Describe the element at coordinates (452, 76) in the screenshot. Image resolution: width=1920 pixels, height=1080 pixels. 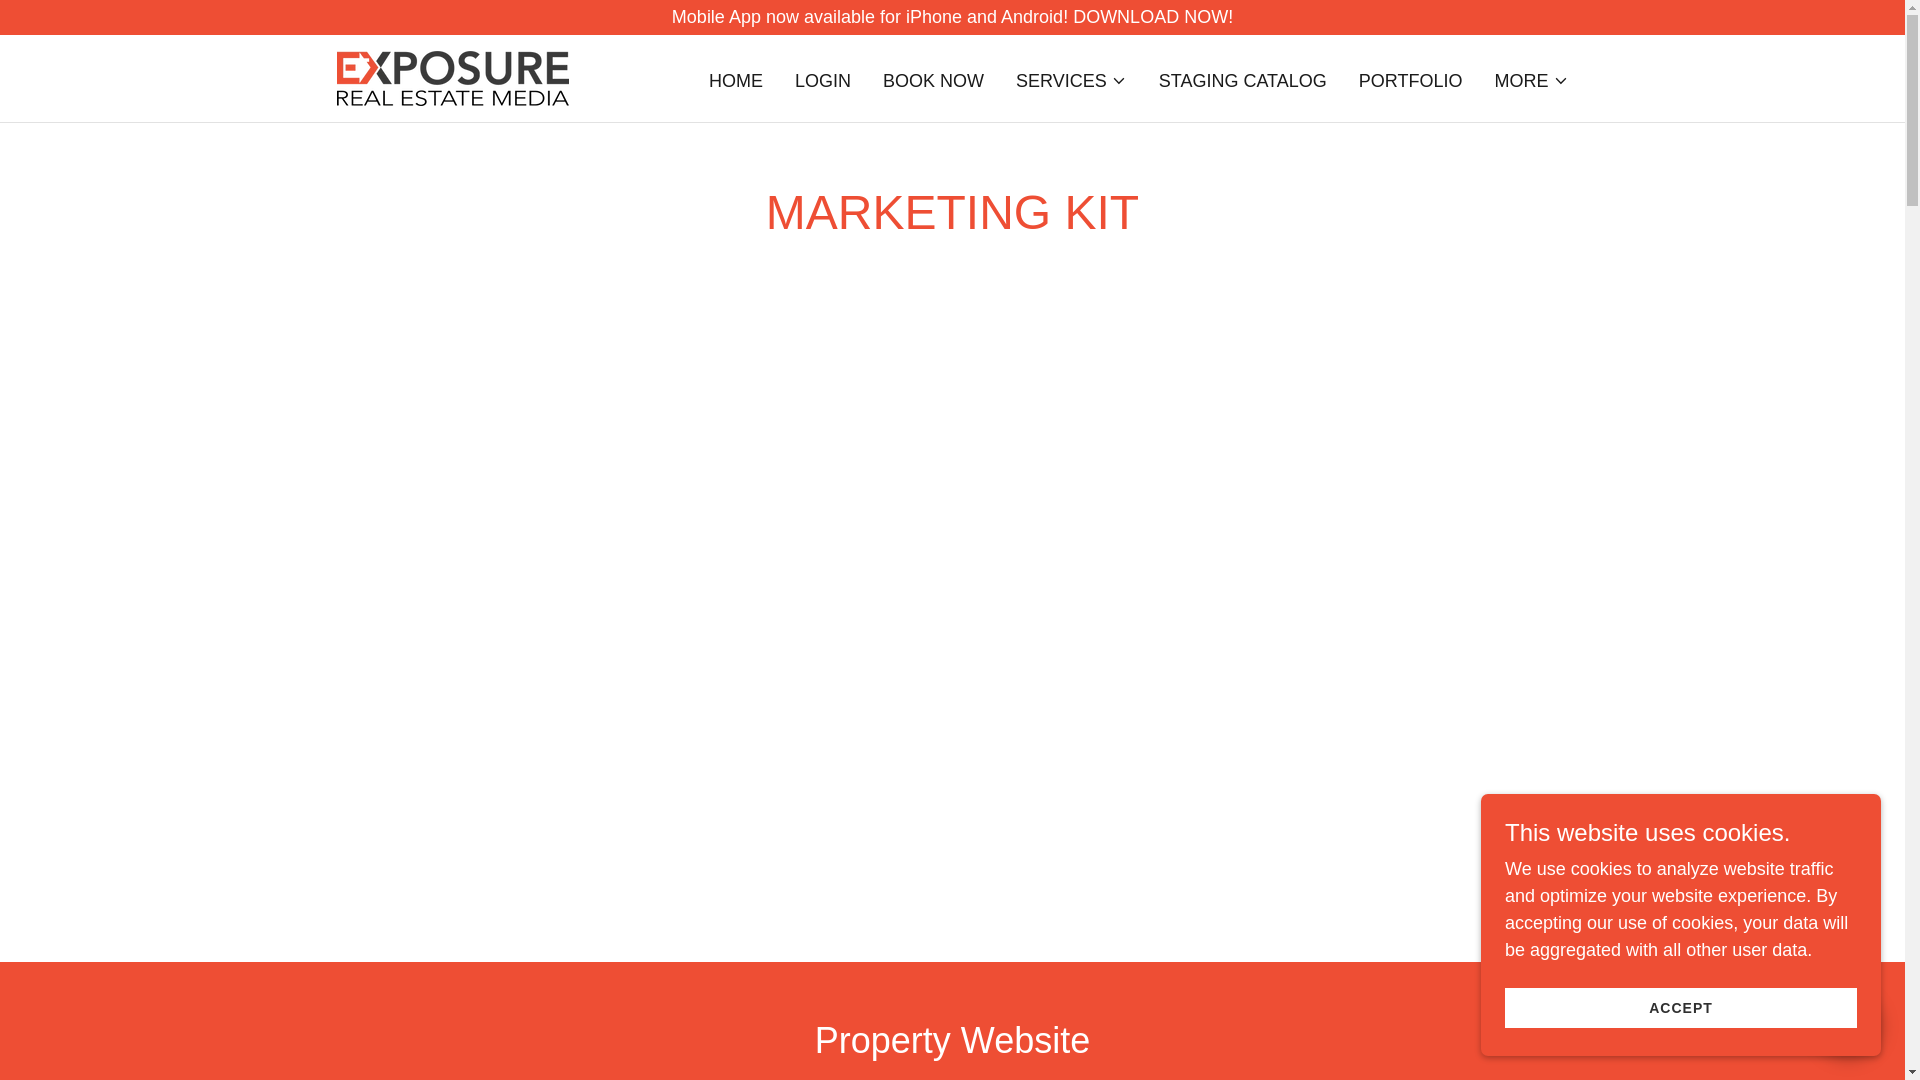
I see `Exposure Real Estate Media` at that location.